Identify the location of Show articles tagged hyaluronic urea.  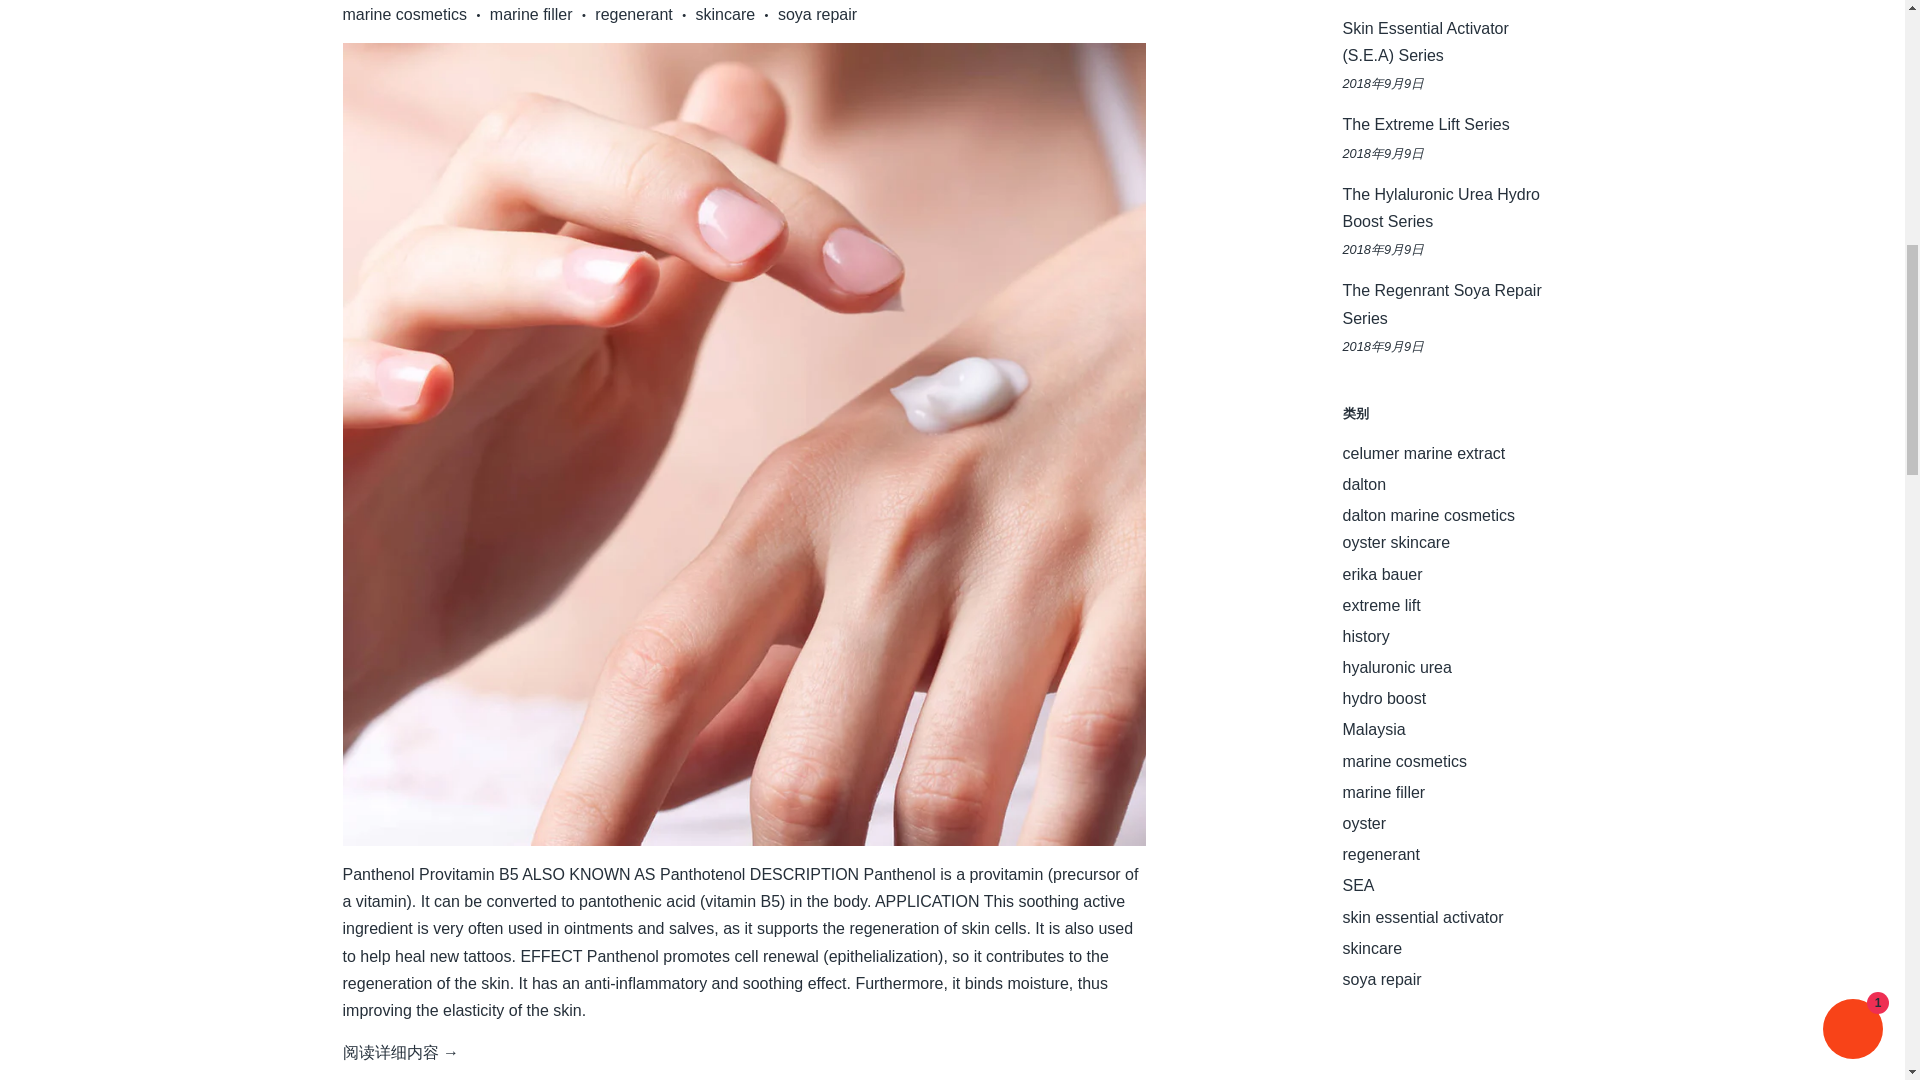
(1396, 667).